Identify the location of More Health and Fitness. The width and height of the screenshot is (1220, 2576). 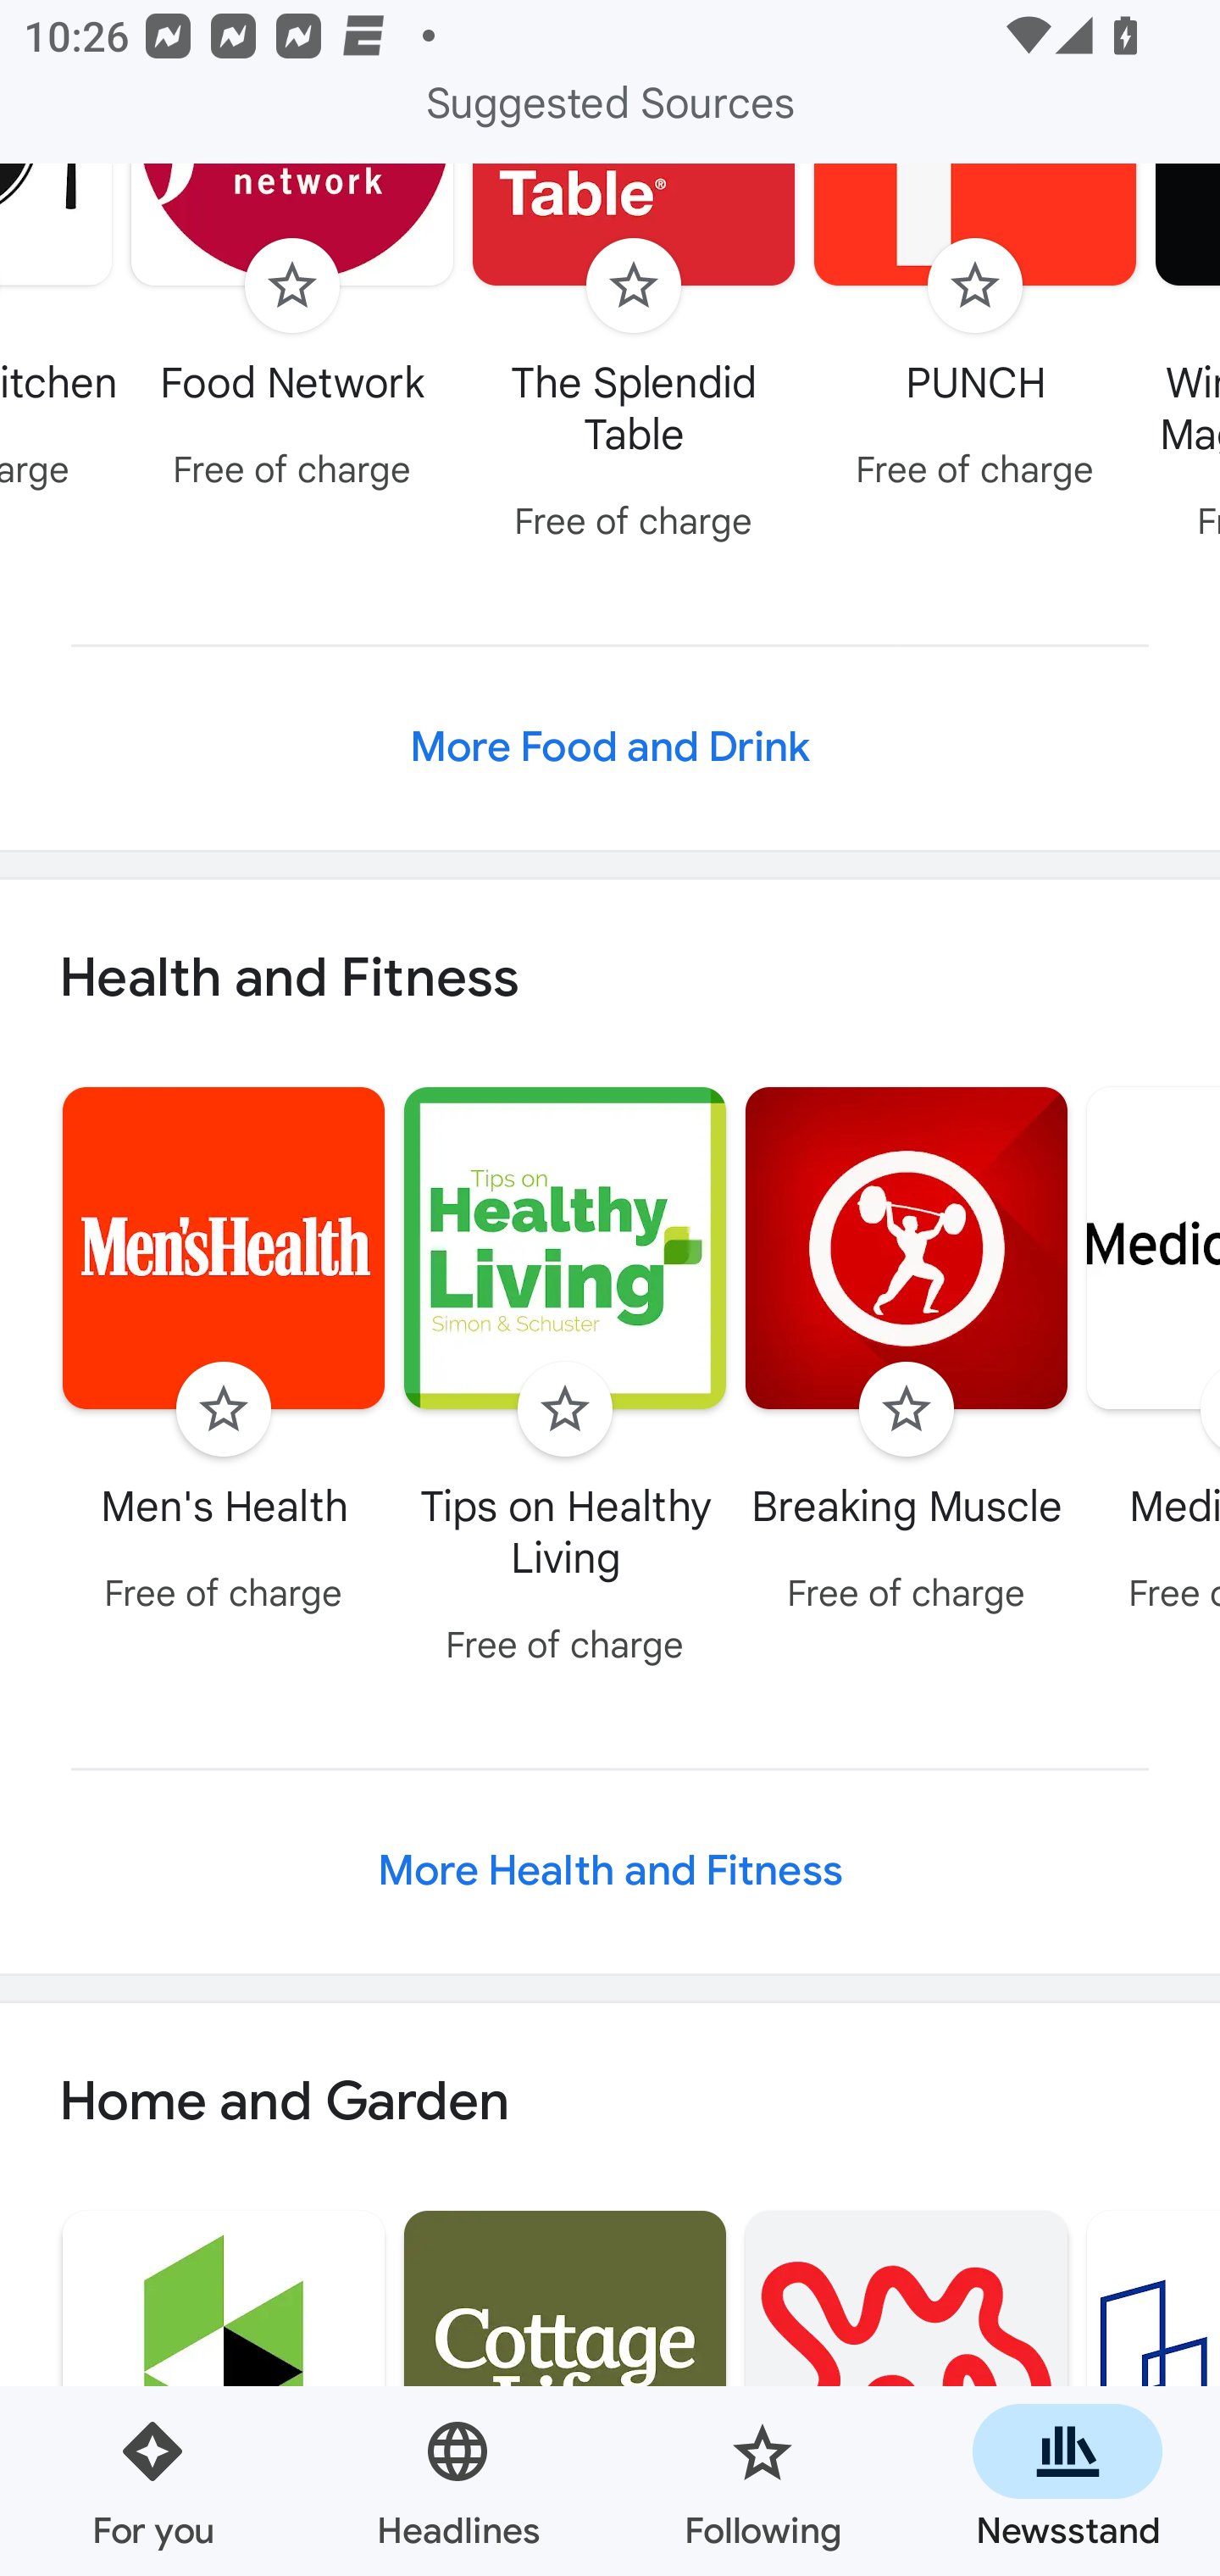
(610, 1871).